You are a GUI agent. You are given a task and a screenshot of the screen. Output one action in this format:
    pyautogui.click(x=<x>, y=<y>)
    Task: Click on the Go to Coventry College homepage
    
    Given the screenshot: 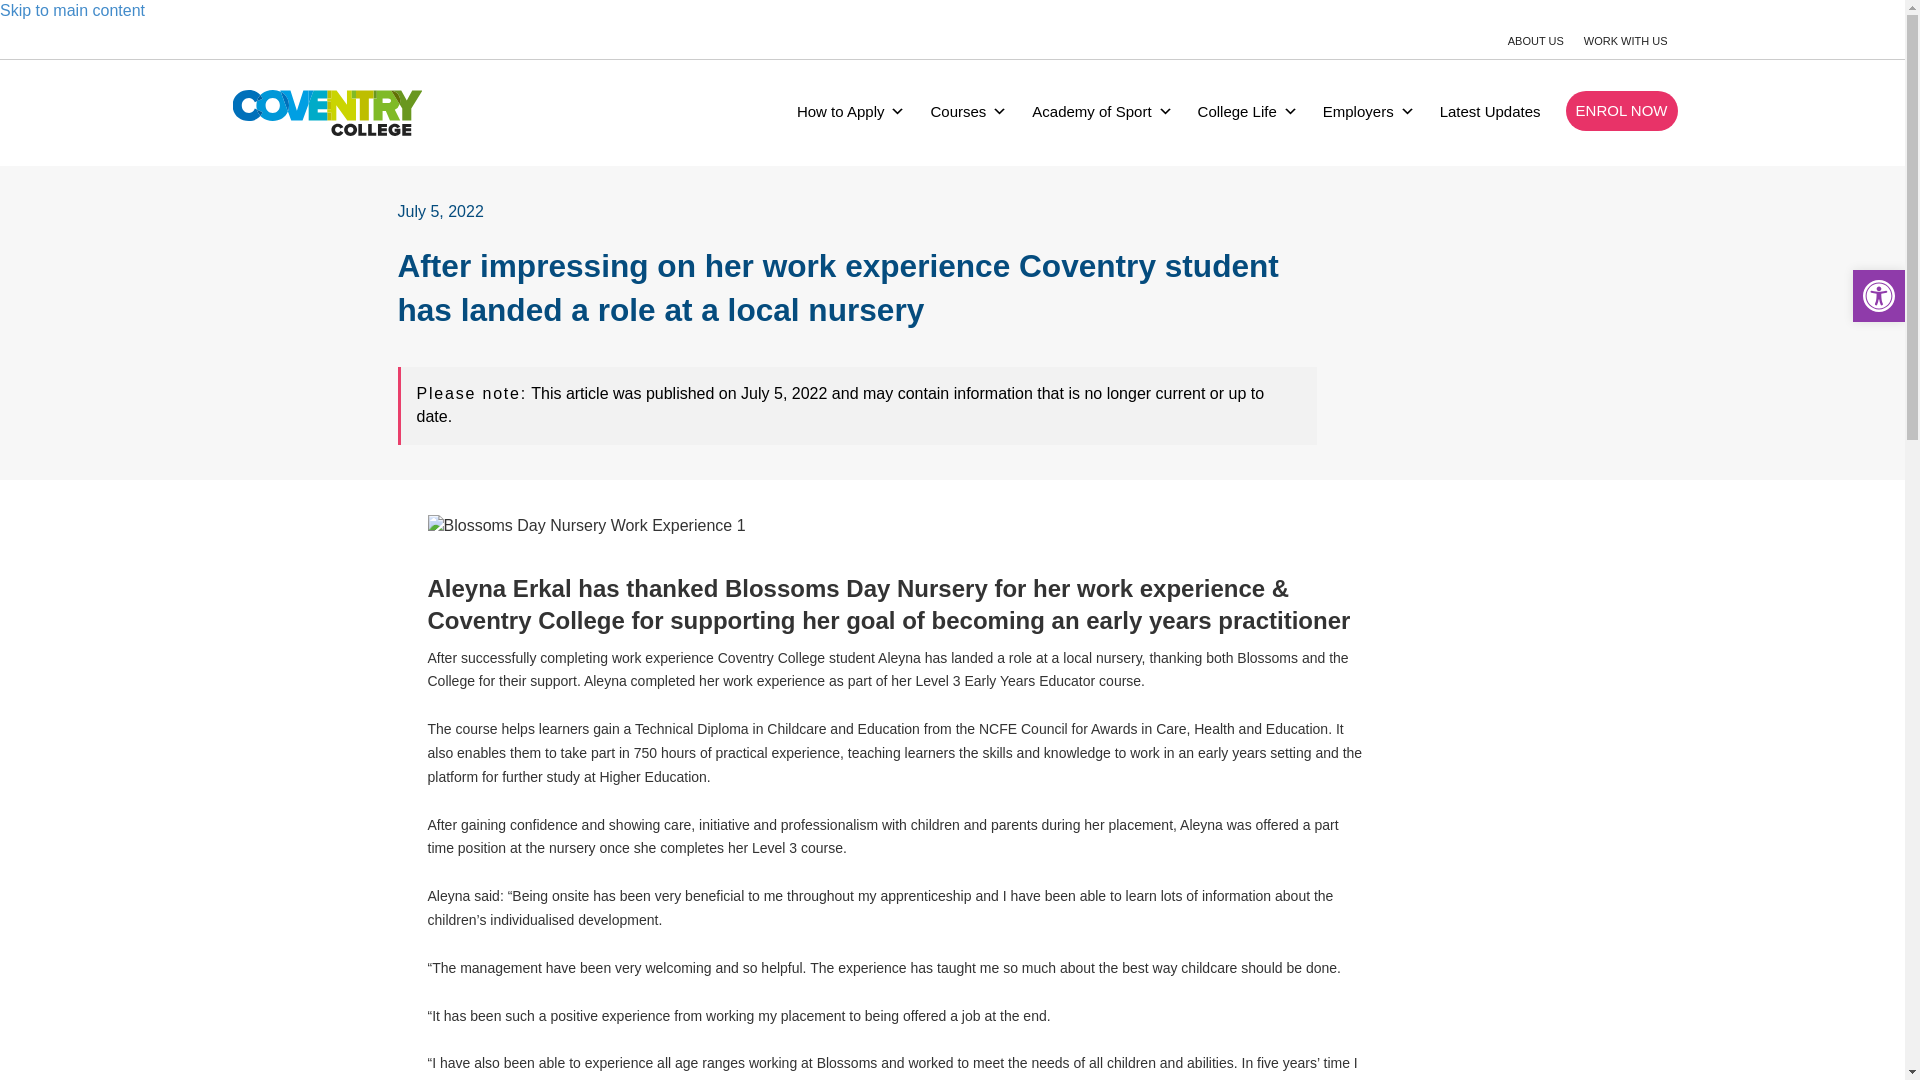 What is the action you would take?
    pyautogui.click(x=327, y=112)
    